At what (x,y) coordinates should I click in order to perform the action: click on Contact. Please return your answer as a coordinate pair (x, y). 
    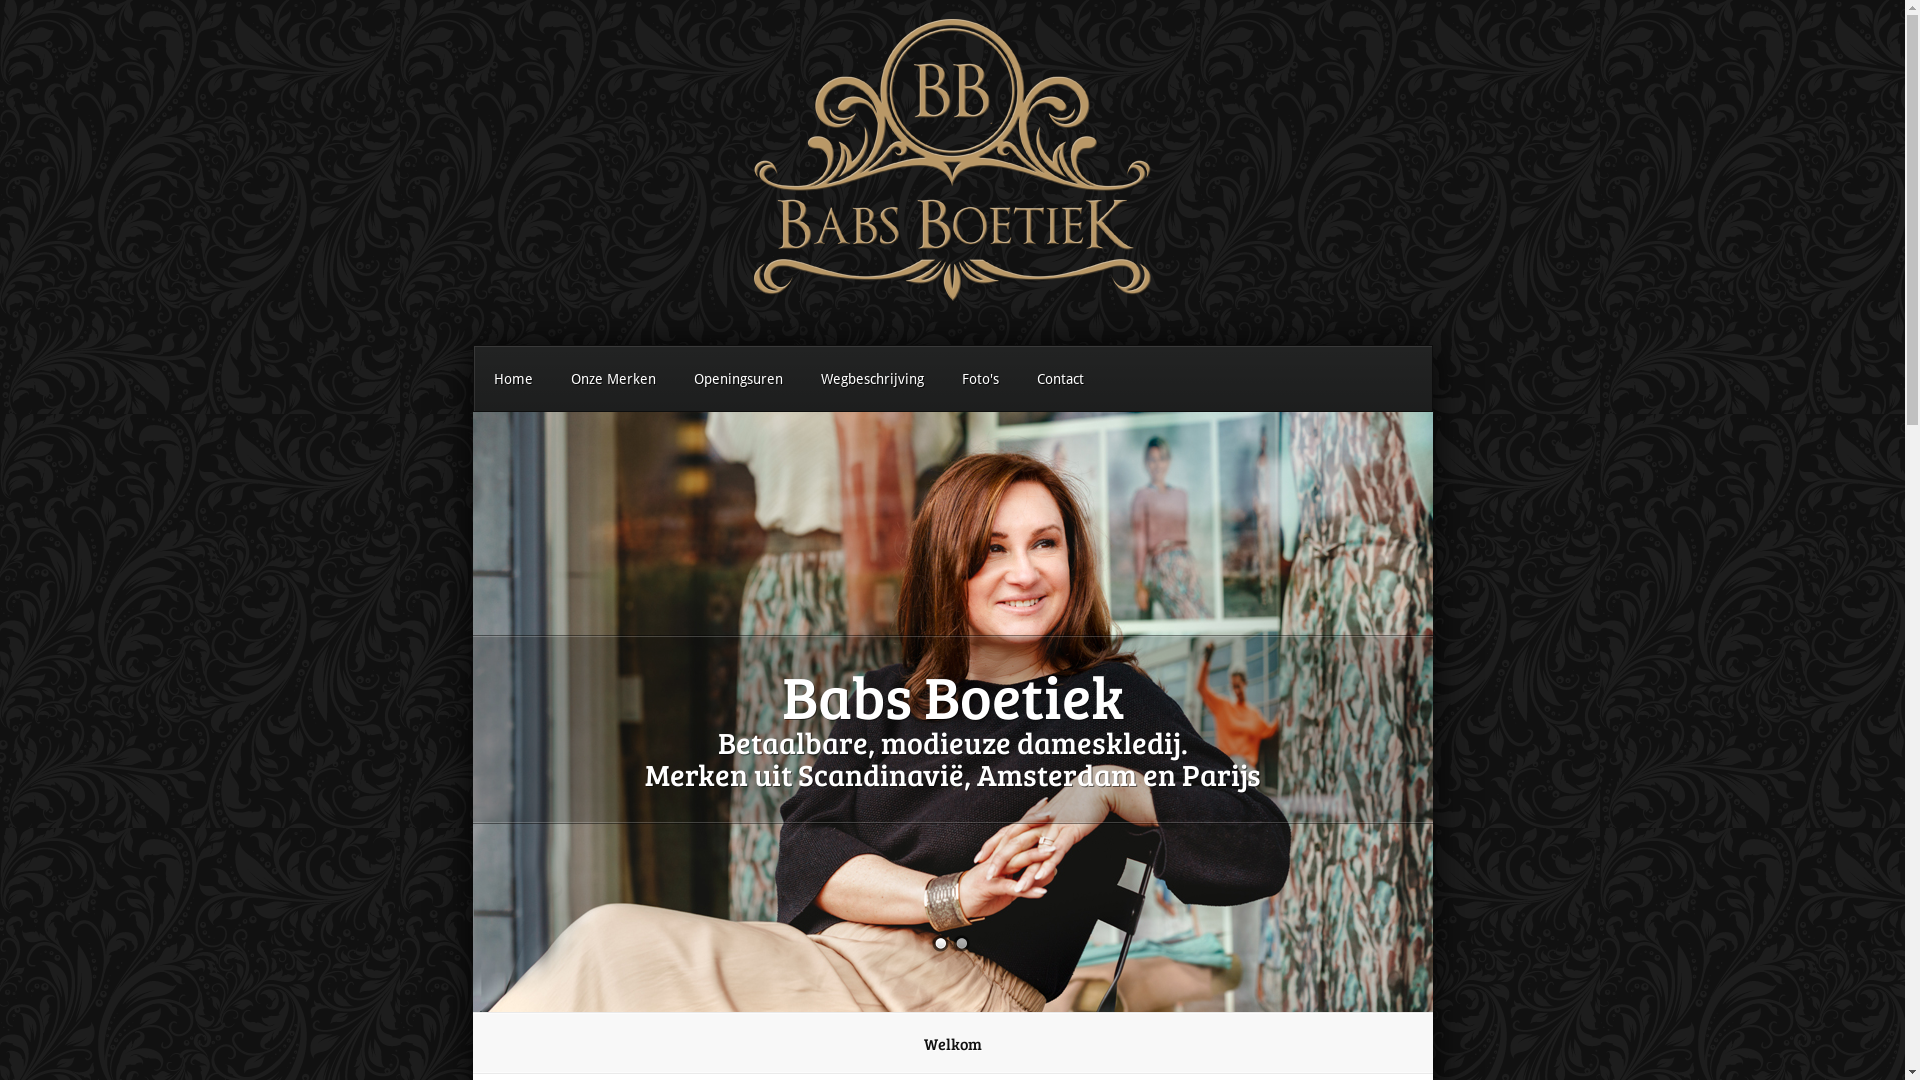
    Looking at the image, I should click on (1060, 379).